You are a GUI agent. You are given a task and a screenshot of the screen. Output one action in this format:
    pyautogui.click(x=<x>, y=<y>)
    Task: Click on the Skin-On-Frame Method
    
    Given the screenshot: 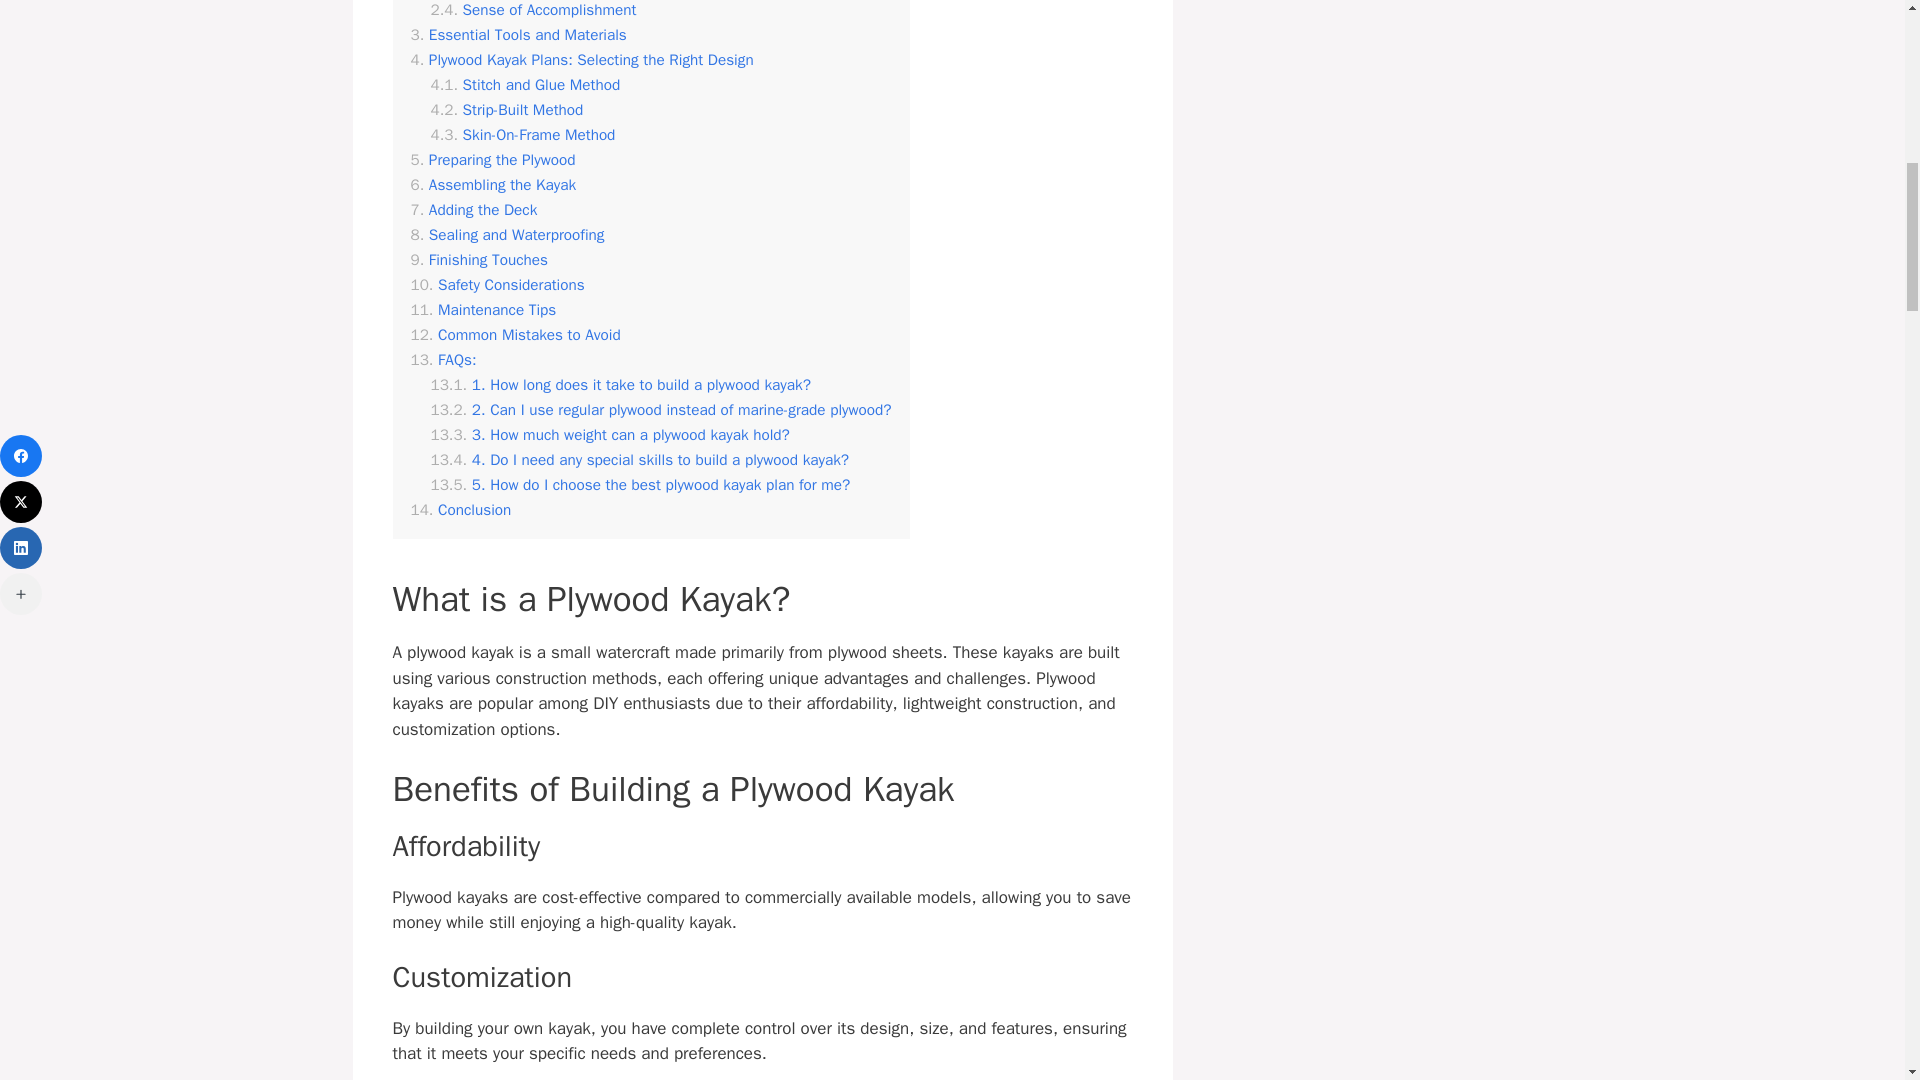 What is the action you would take?
    pyautogui.click(x=522, y=135)
    